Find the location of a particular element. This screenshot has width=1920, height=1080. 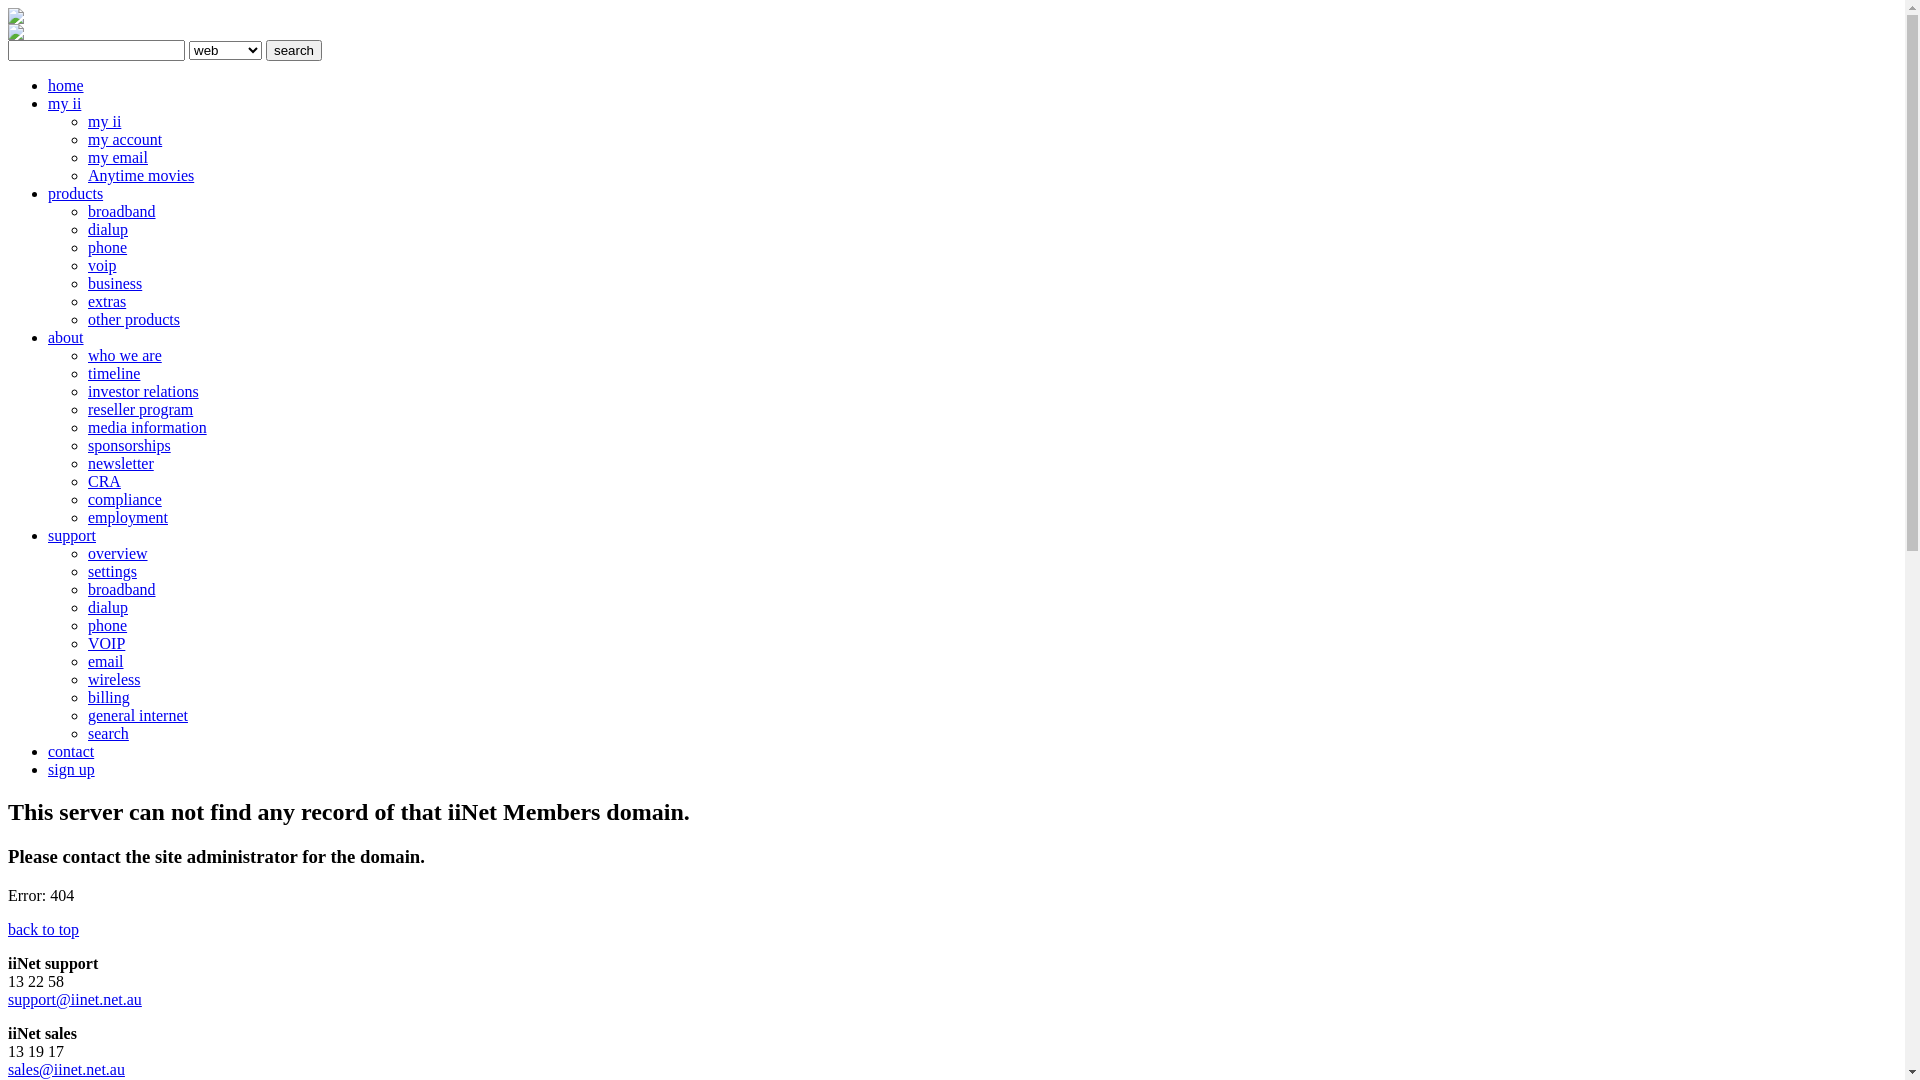

search is located at coordinates (294, 50).